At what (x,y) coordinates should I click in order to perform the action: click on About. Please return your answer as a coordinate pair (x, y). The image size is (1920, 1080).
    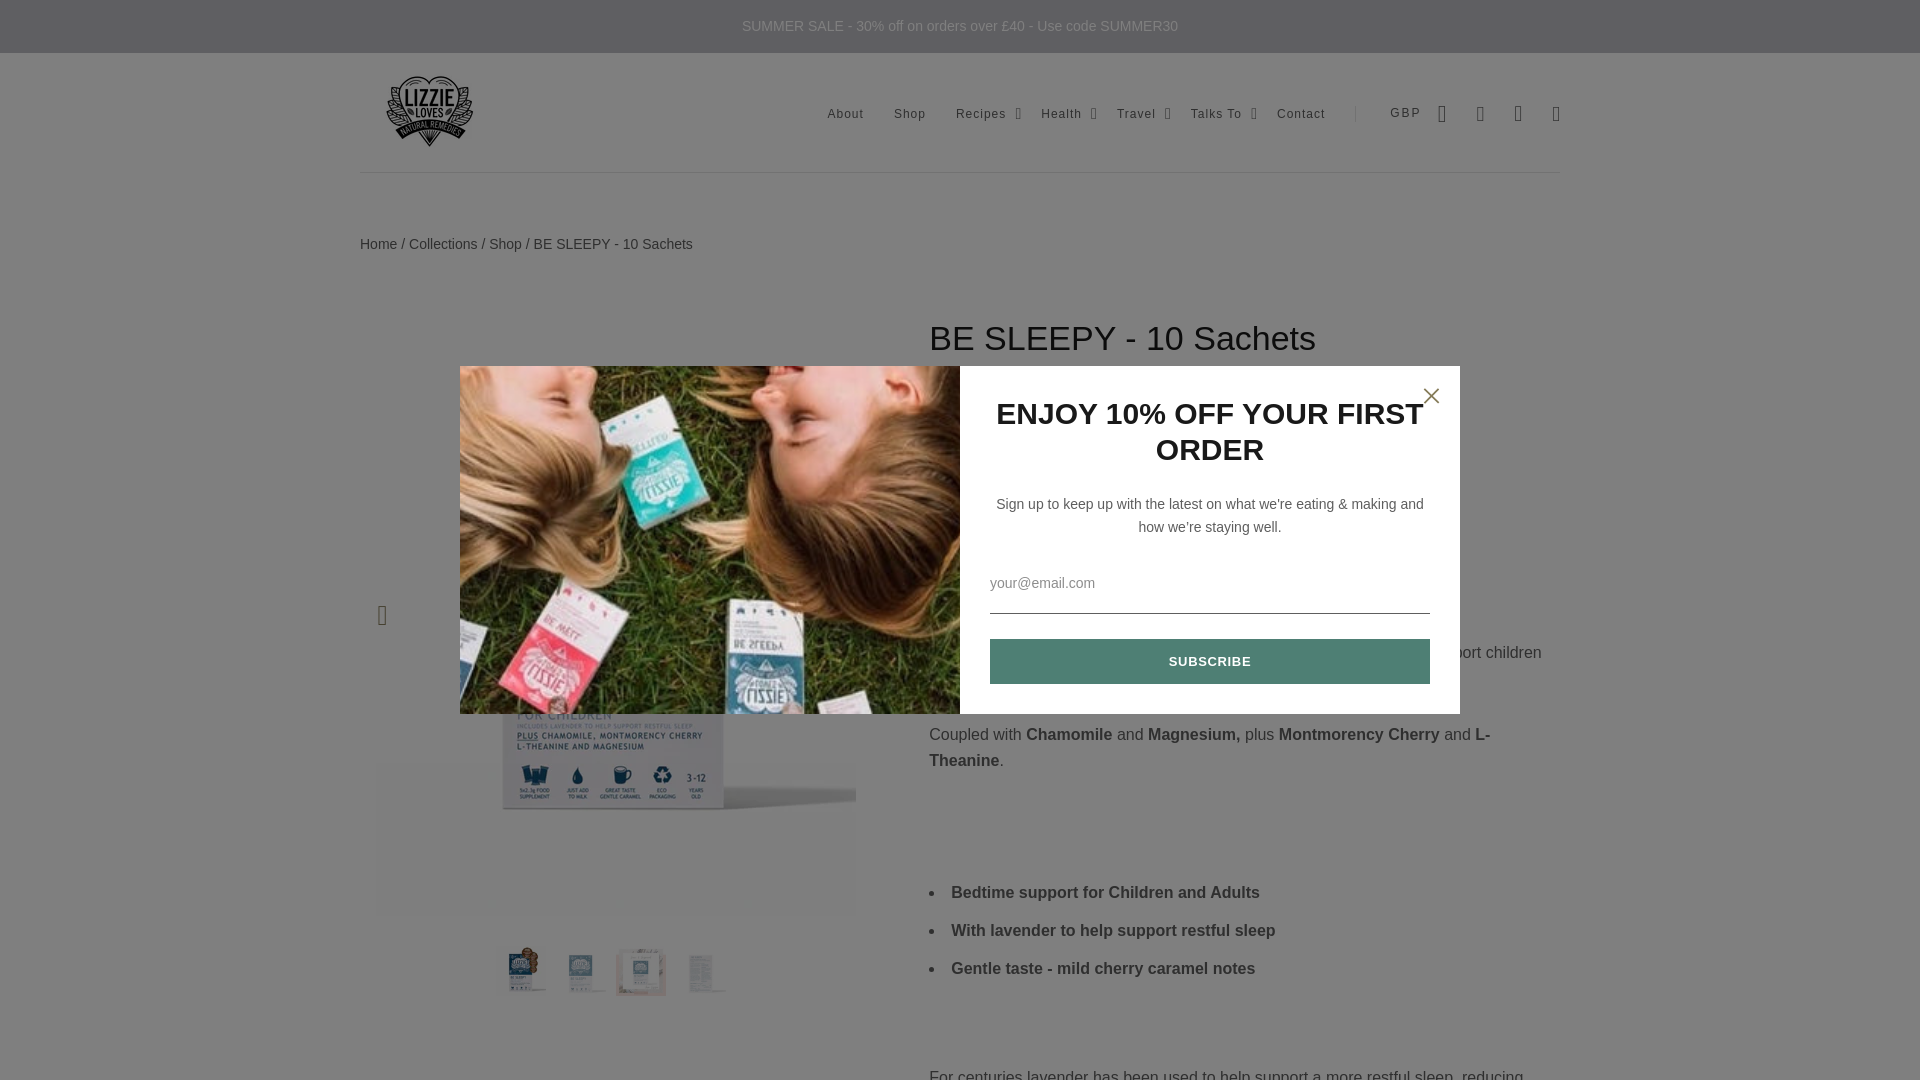
    Looking at the image, I should click on (846, 114).